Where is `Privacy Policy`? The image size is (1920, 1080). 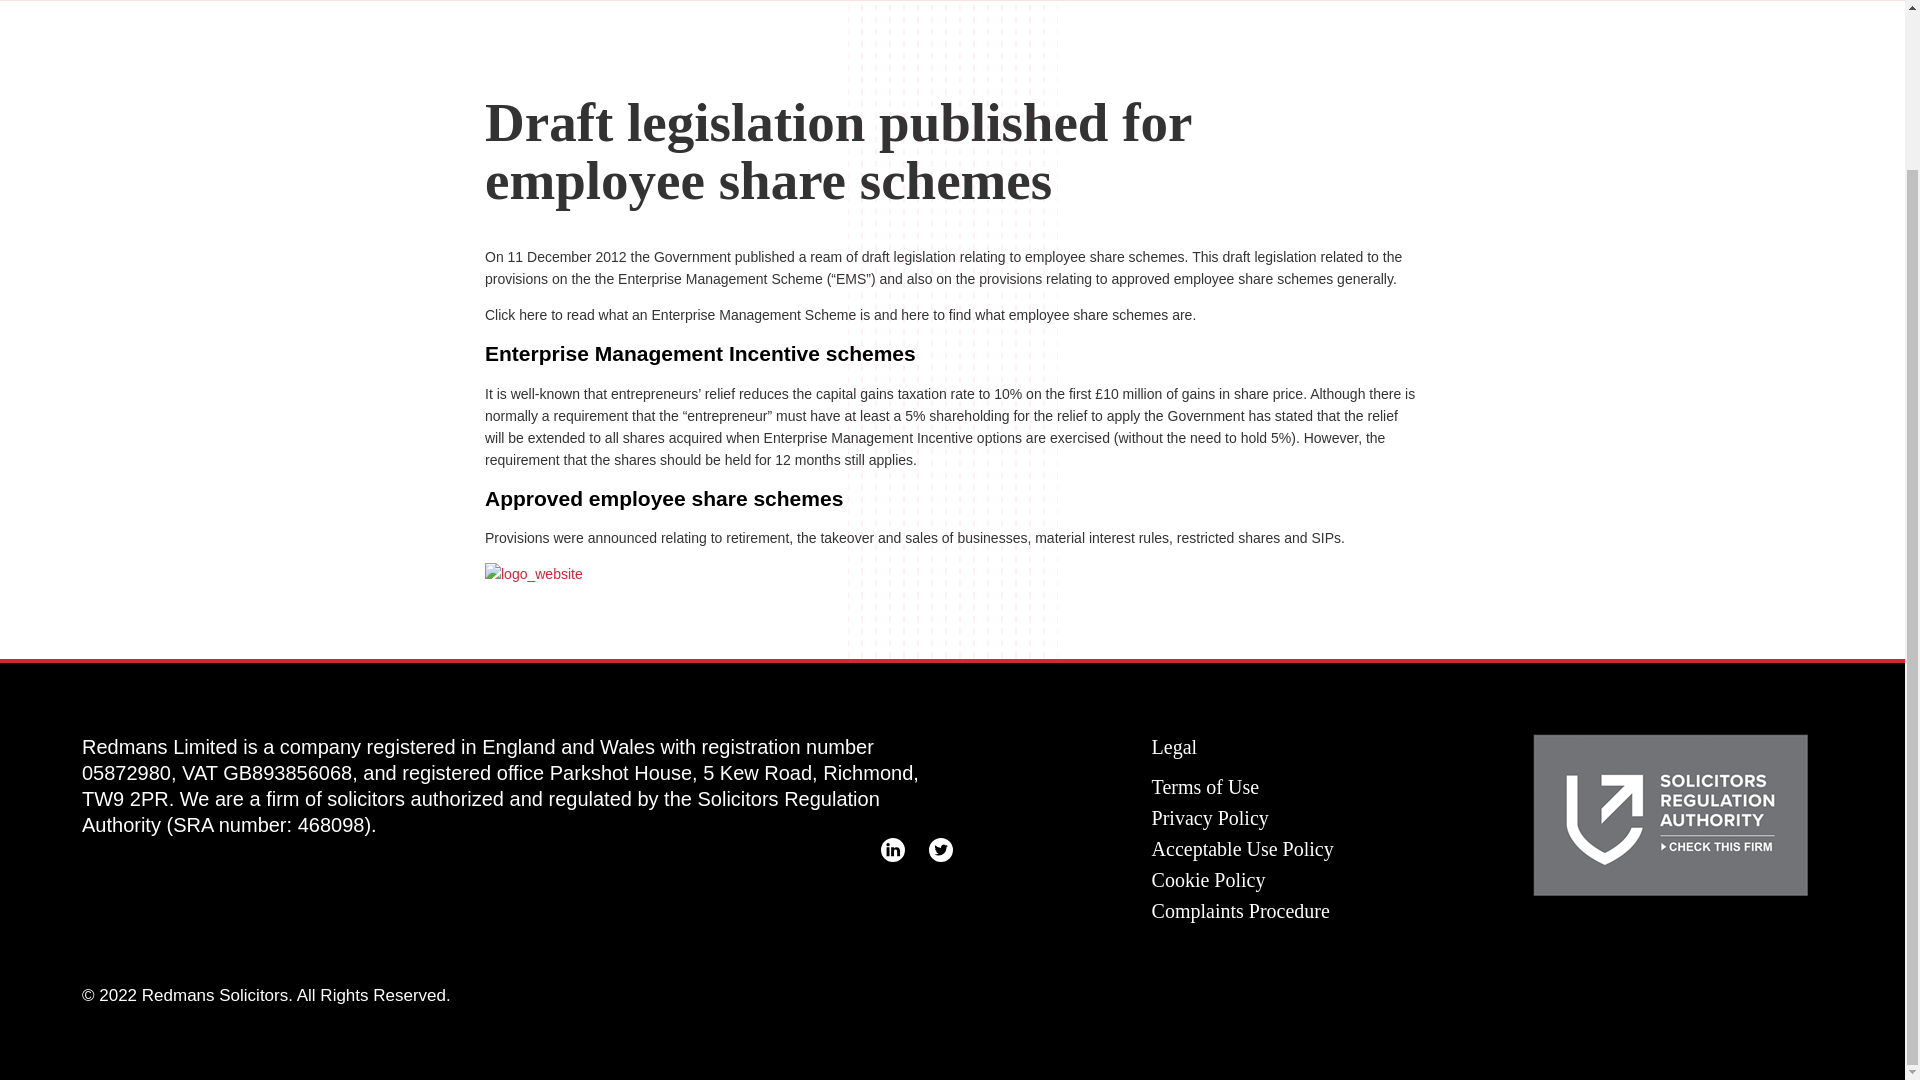 Privacy Policy is located at coordinates (1210, 817).